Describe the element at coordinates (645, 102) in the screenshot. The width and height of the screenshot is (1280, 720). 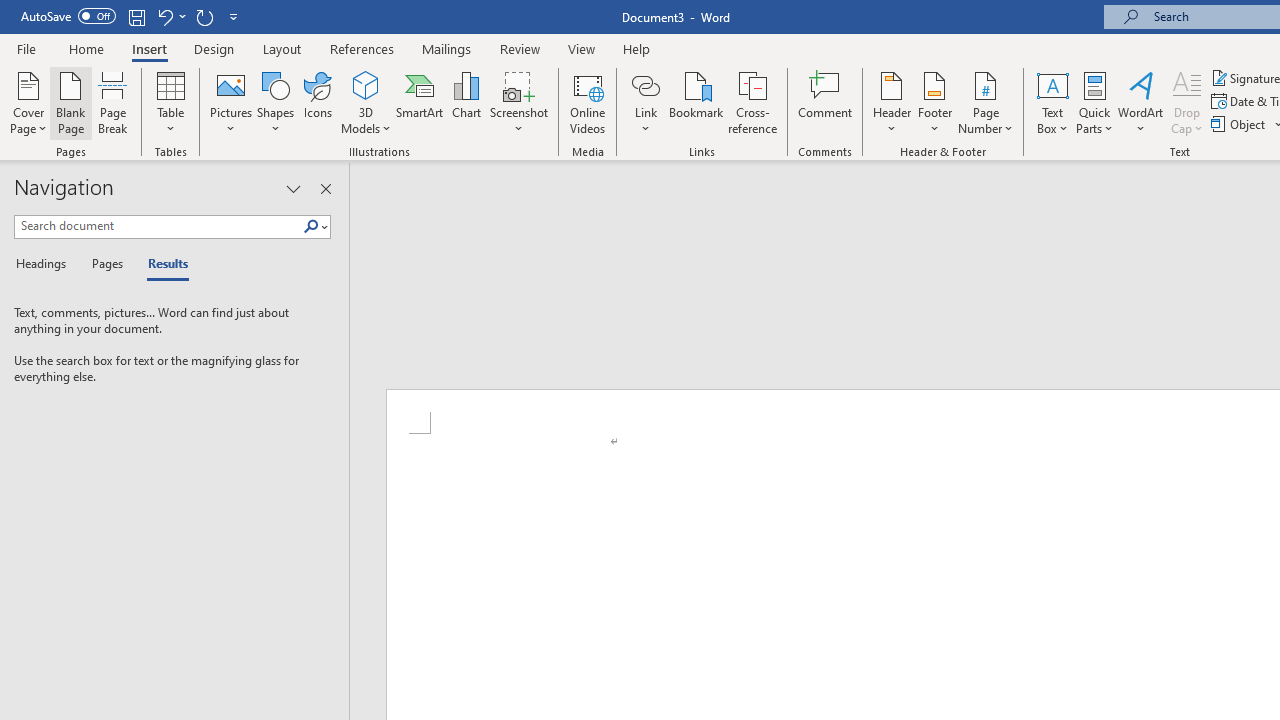
I see `Link` at that location.